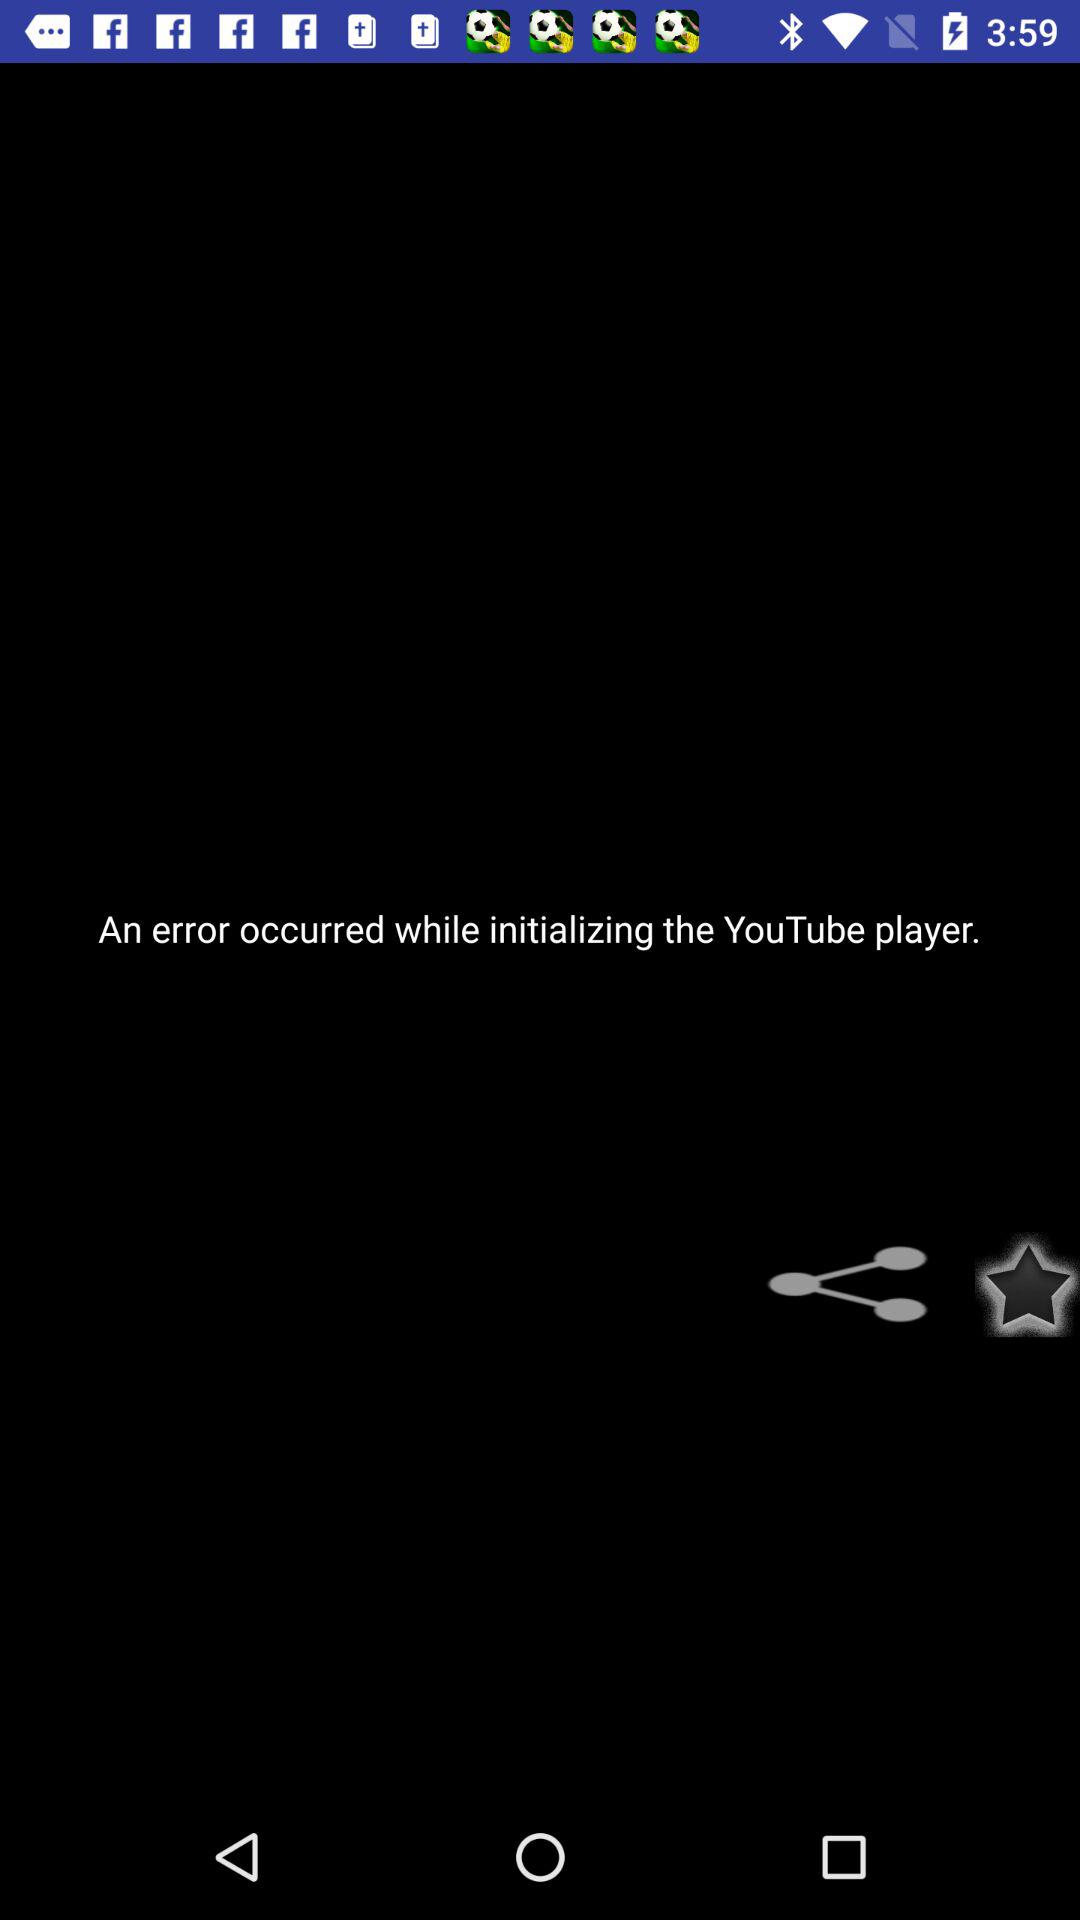  I want to click on go to share, so click(860, 1284).